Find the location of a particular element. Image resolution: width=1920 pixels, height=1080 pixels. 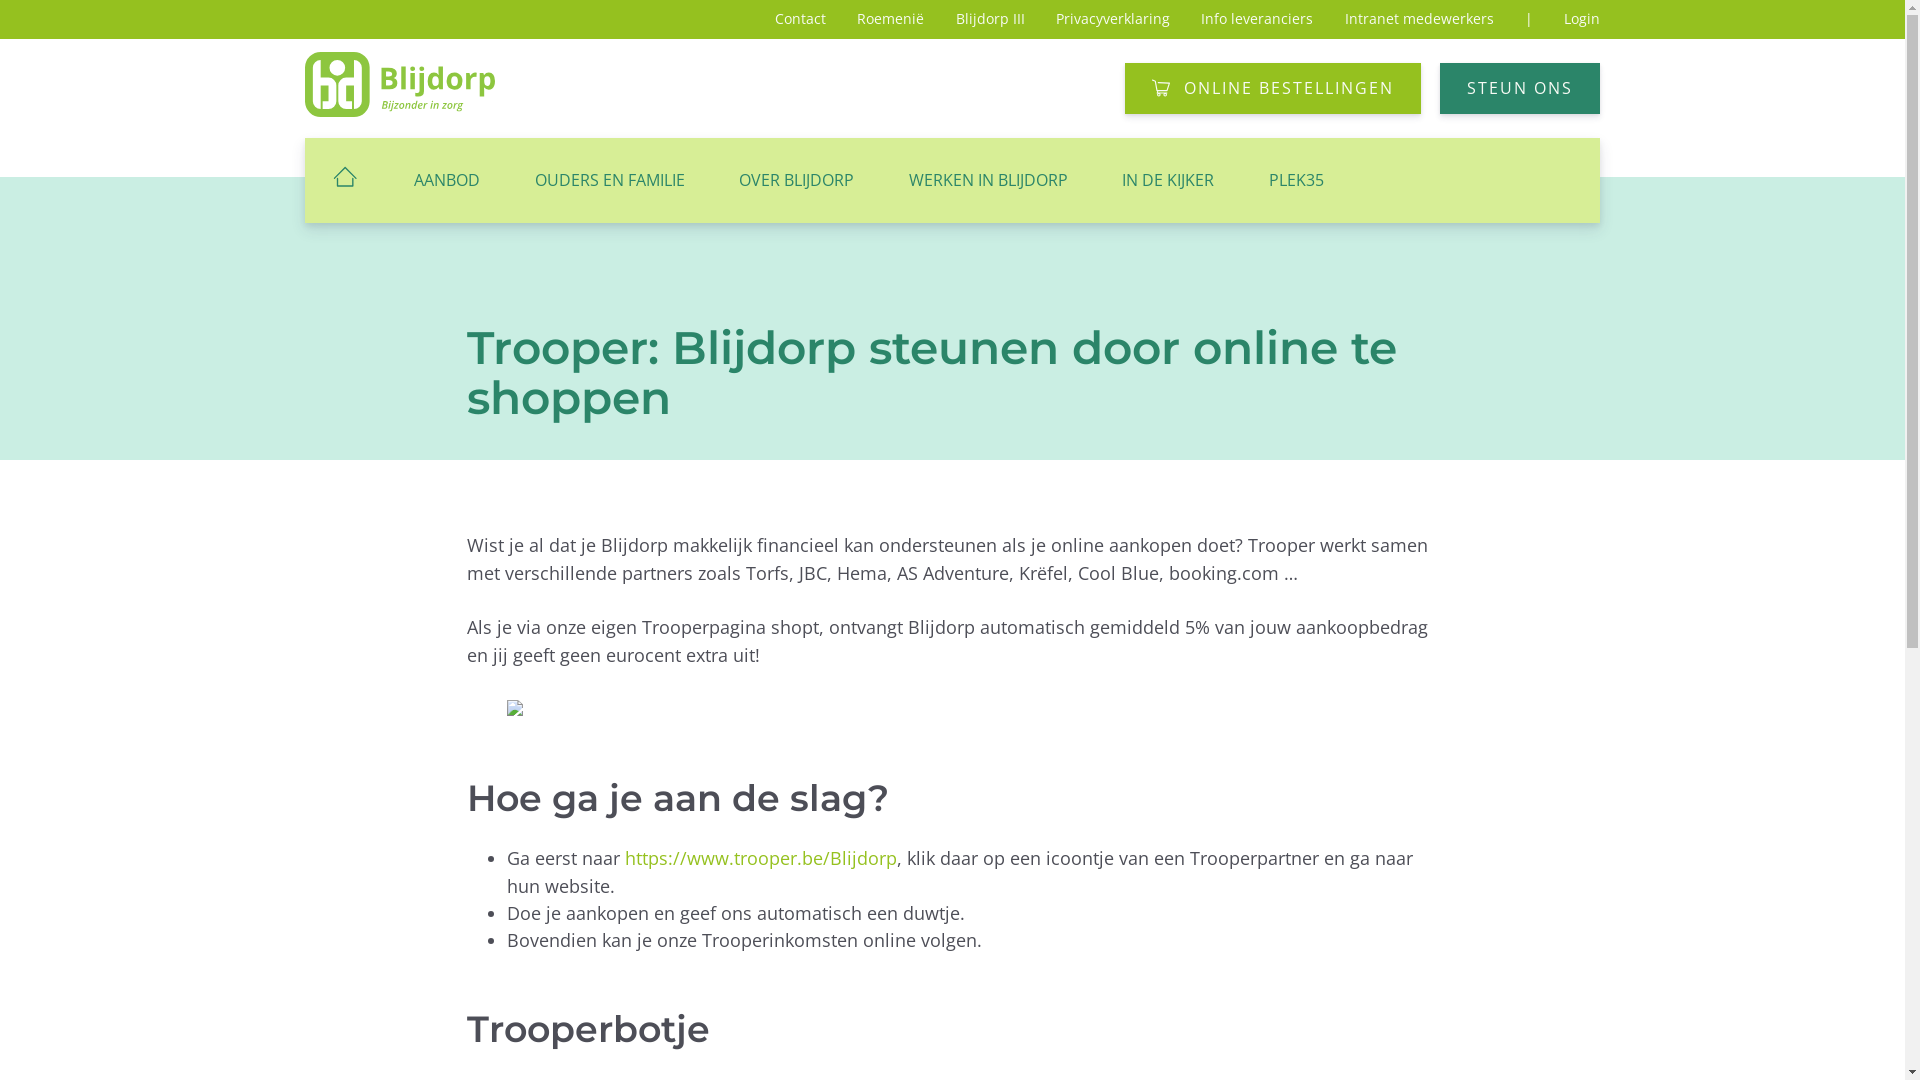

ONLINE BESTELLINGEN is located at coordinates (1273, 88).